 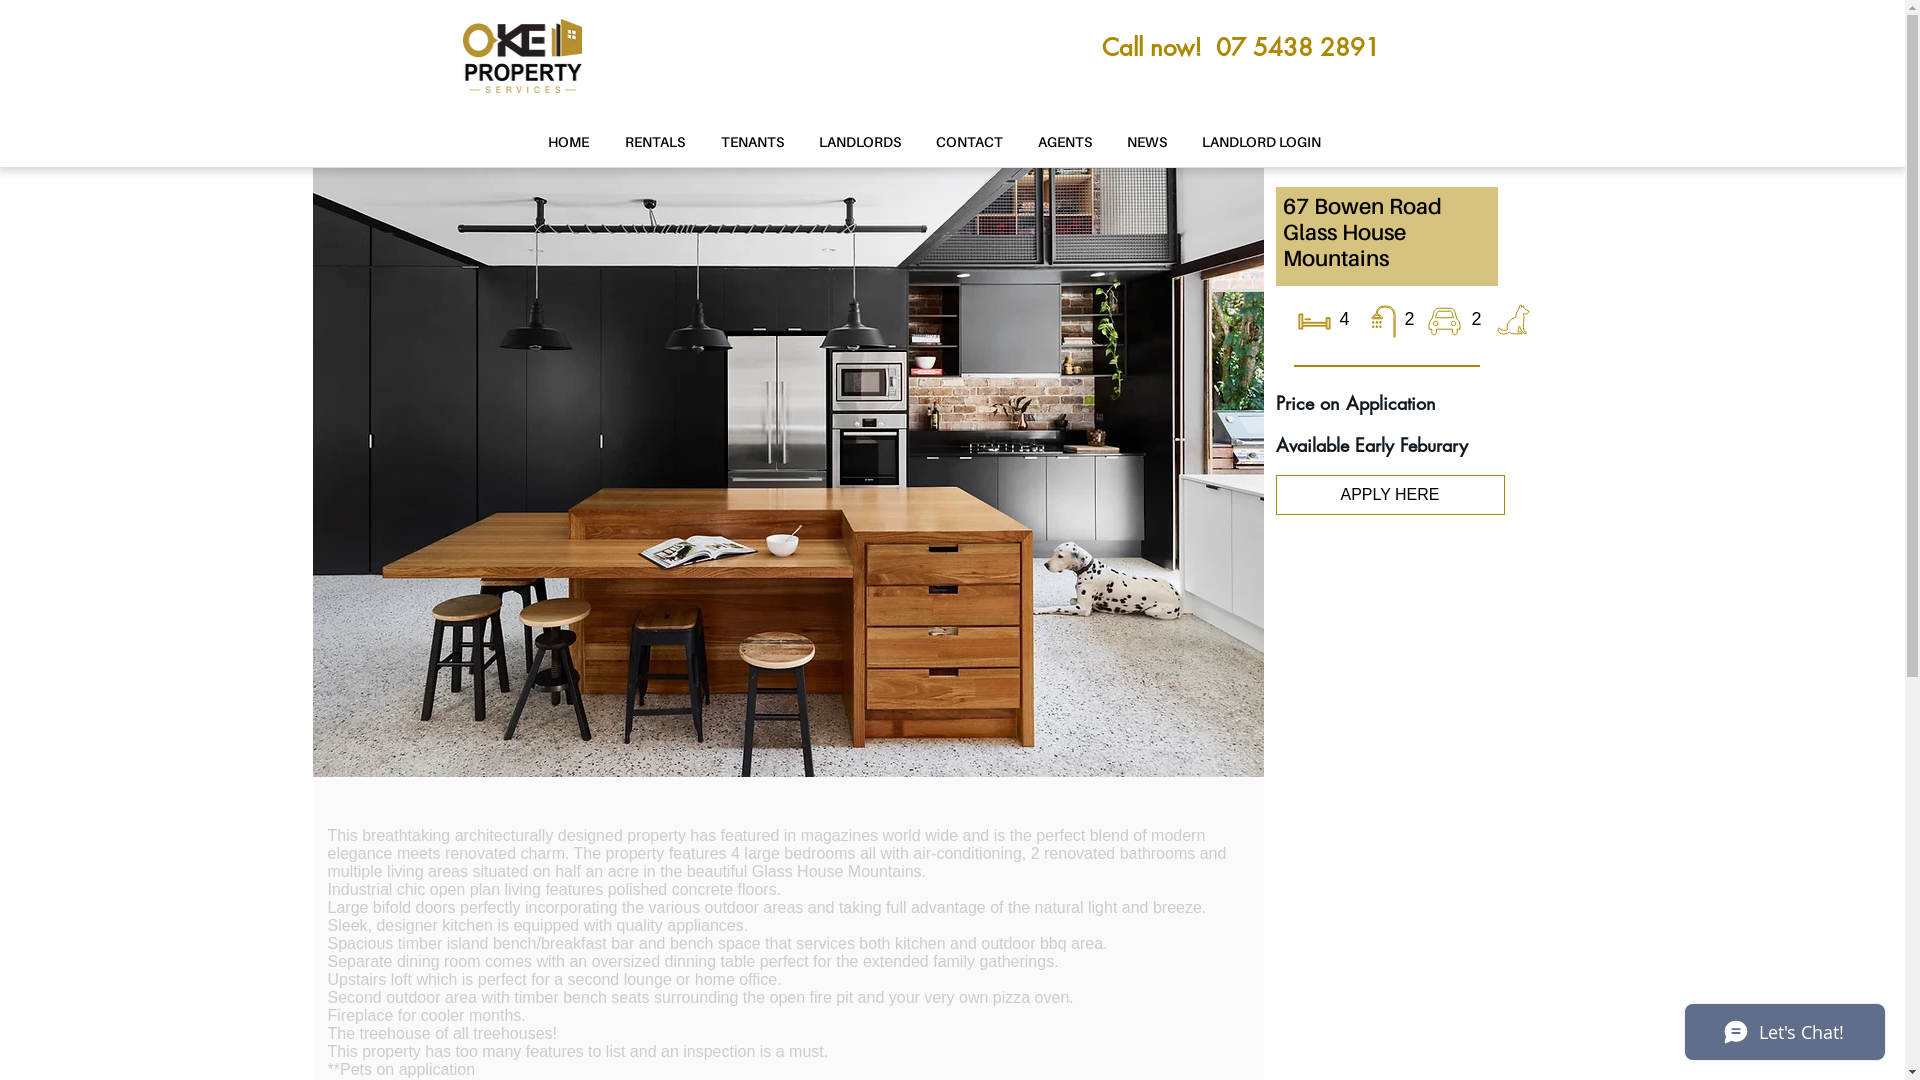 What do you see at coordinates (860, 143) in the screenshot?
I see `LANDLORDS` at bounding box center [860, 143].